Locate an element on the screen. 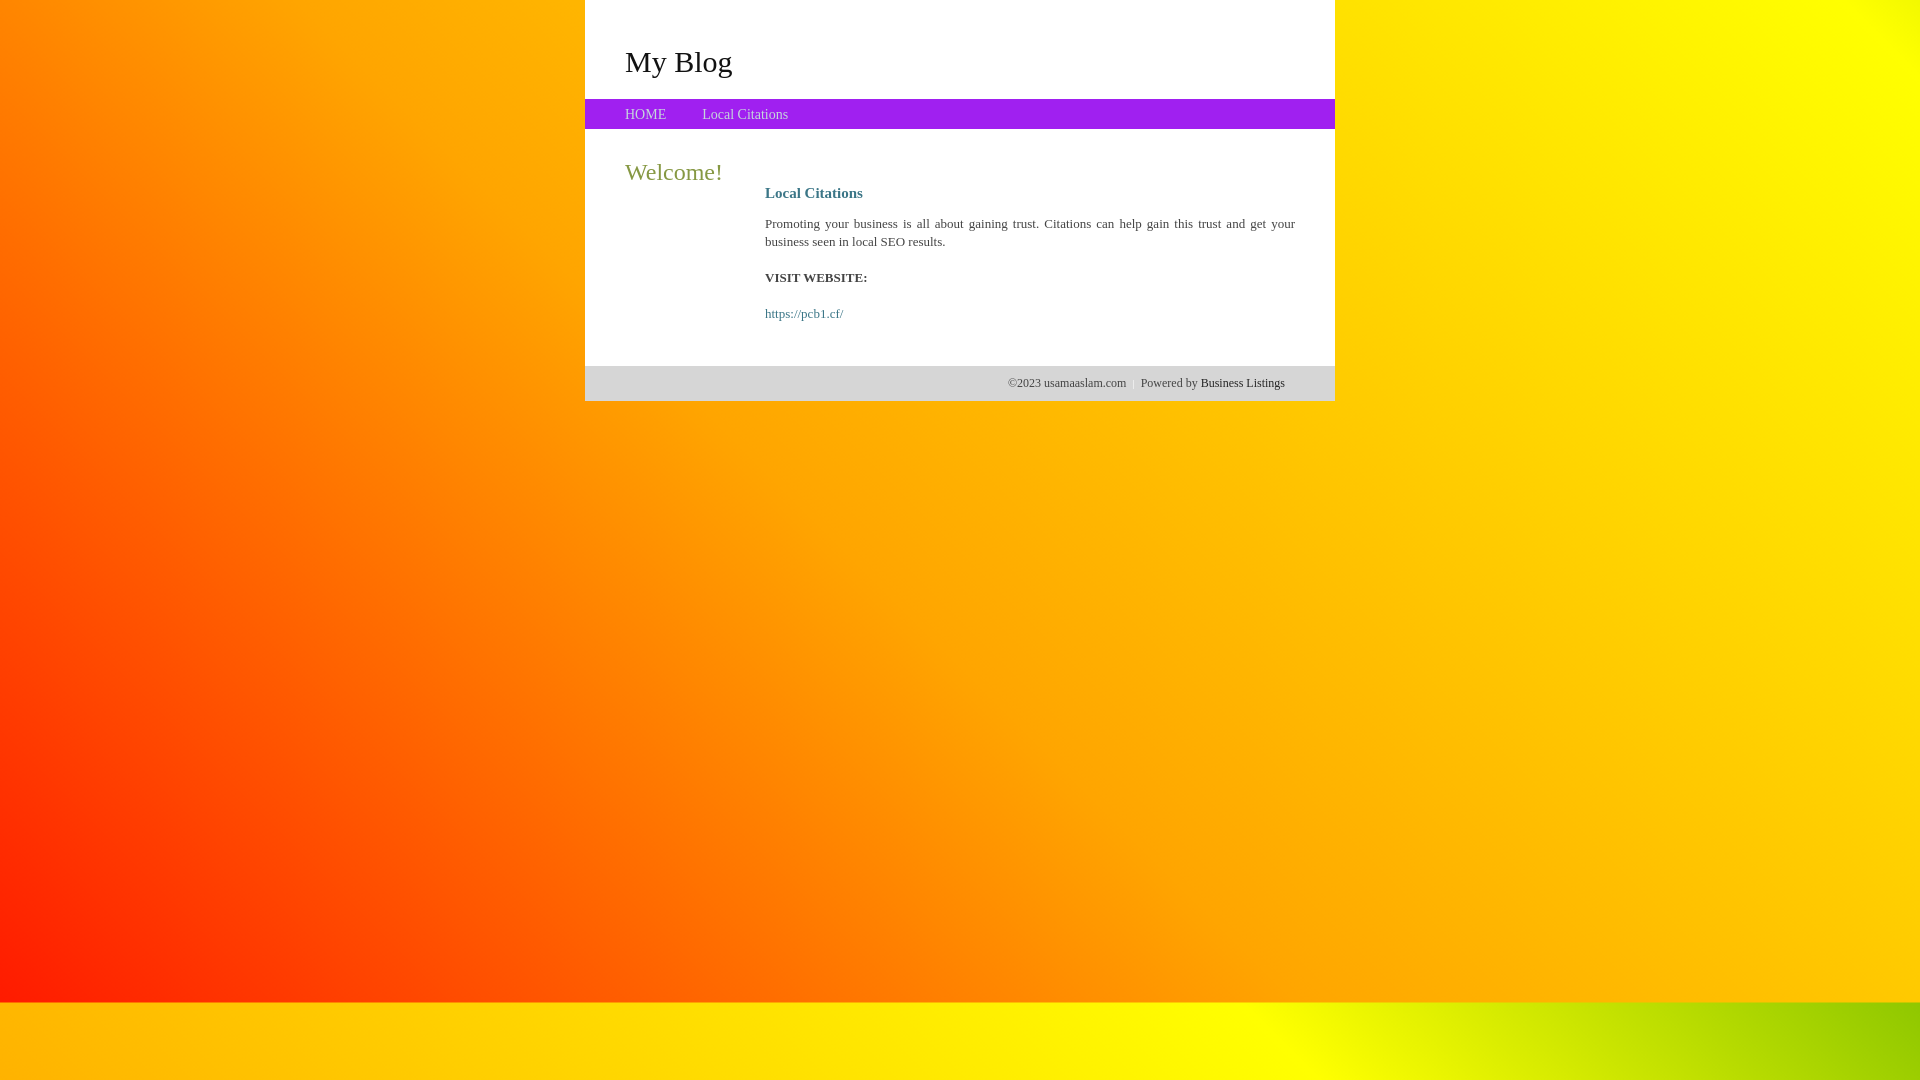  My Blog is located at coordinates (679, 61).